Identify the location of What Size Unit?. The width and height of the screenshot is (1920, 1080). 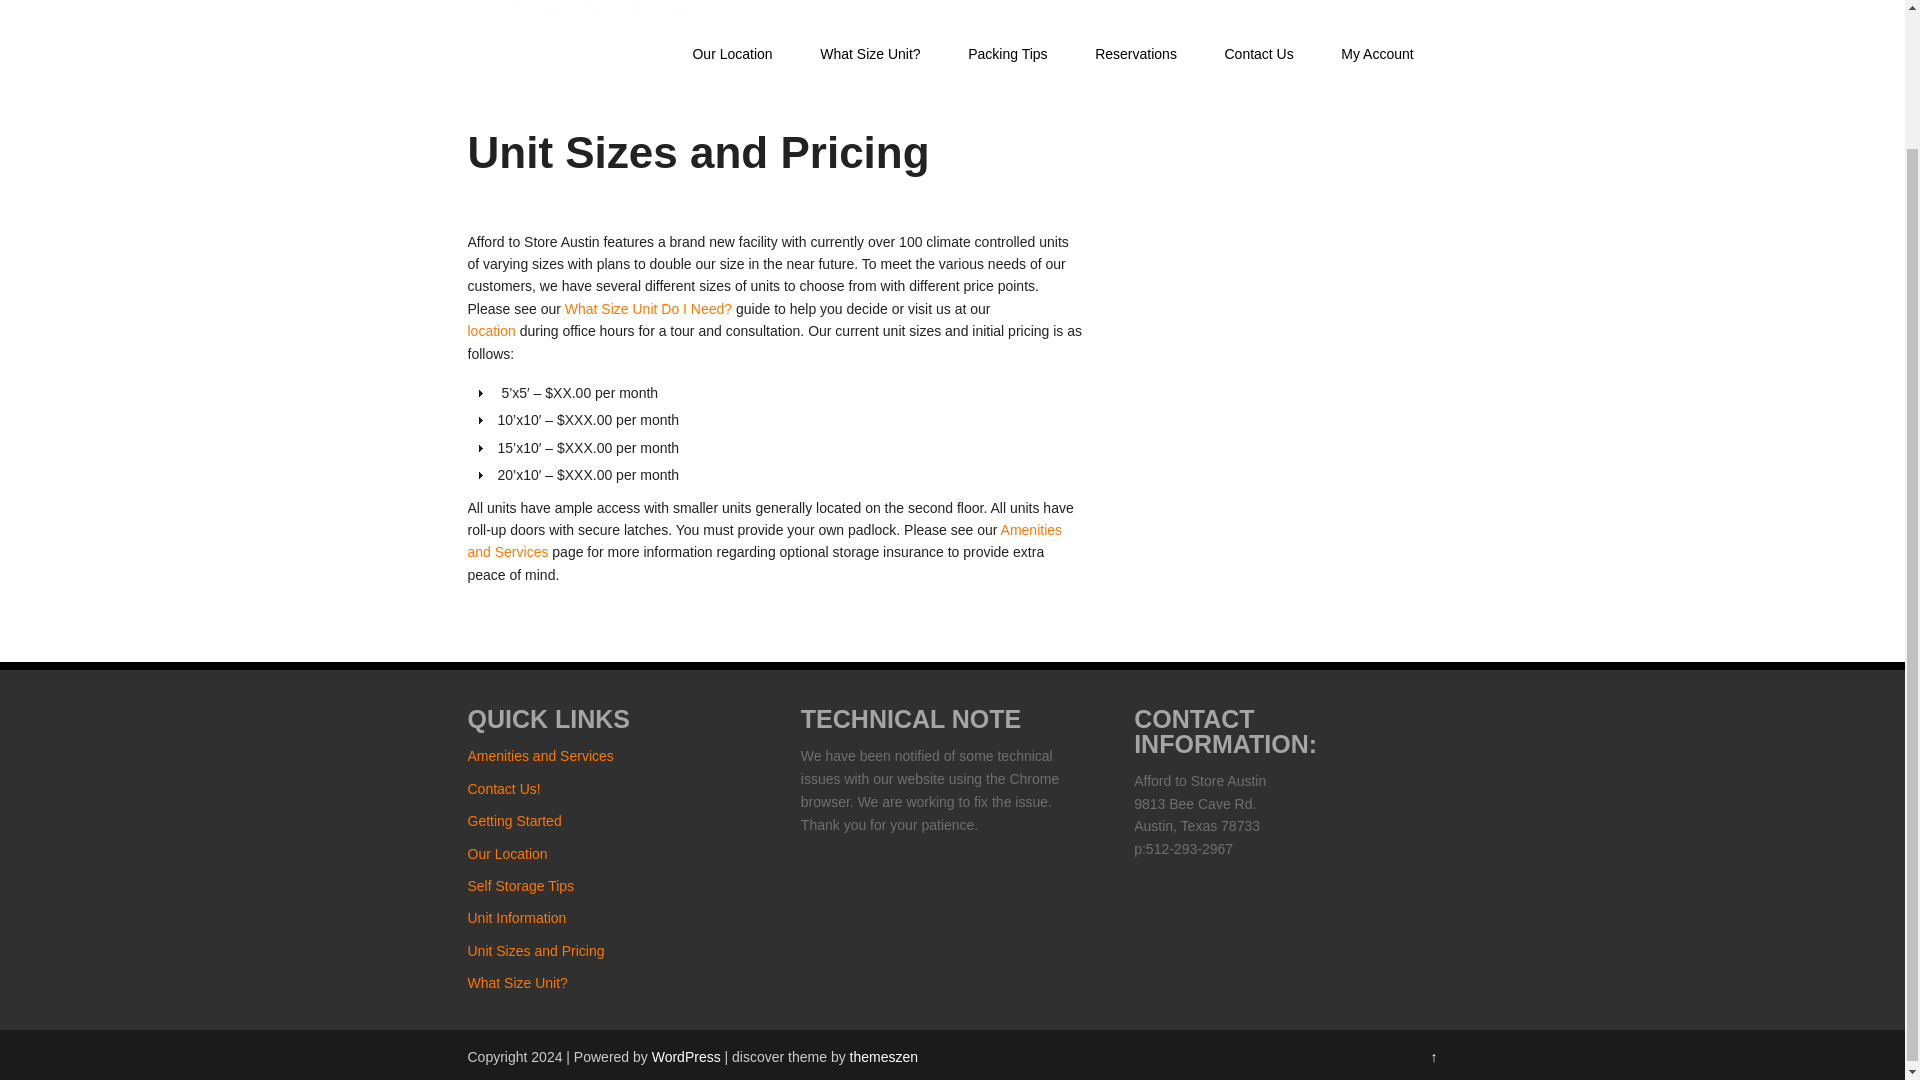
(870, 54).